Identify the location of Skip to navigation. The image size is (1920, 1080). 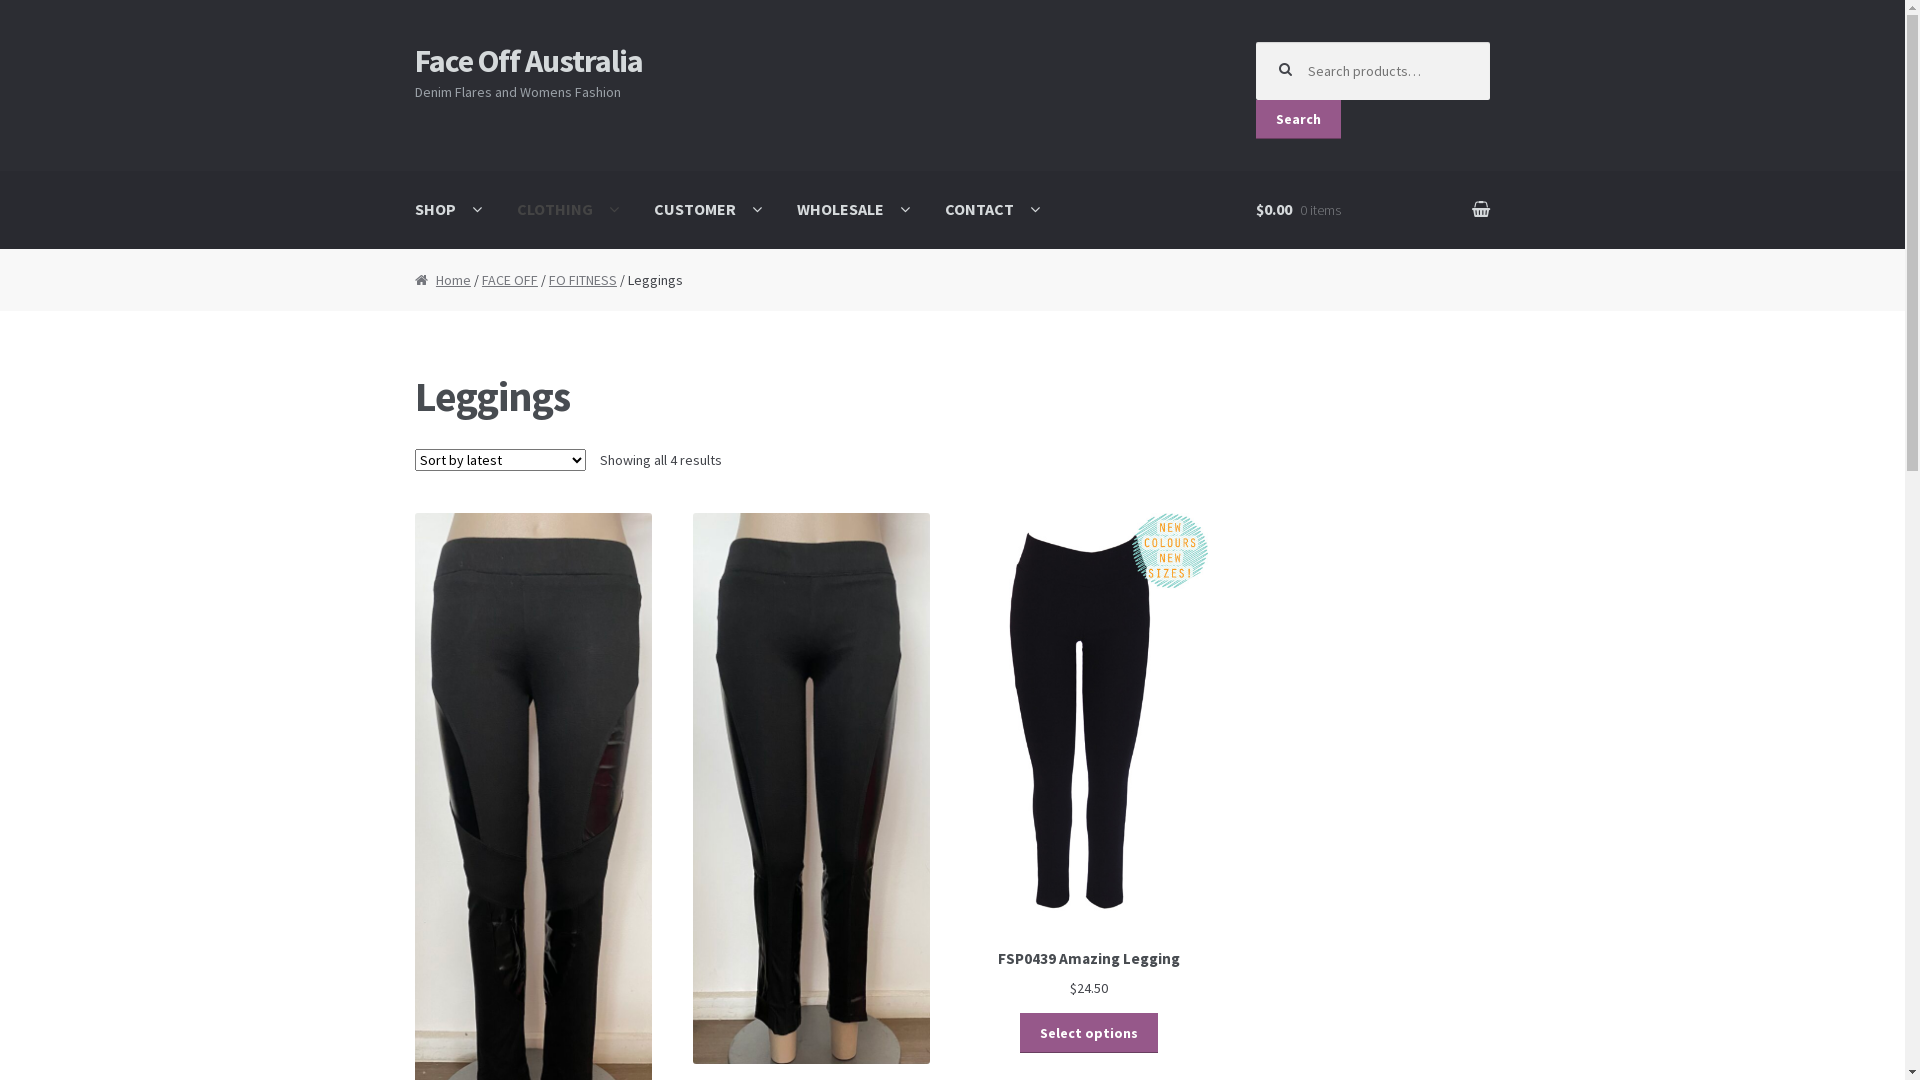
(414, 42).